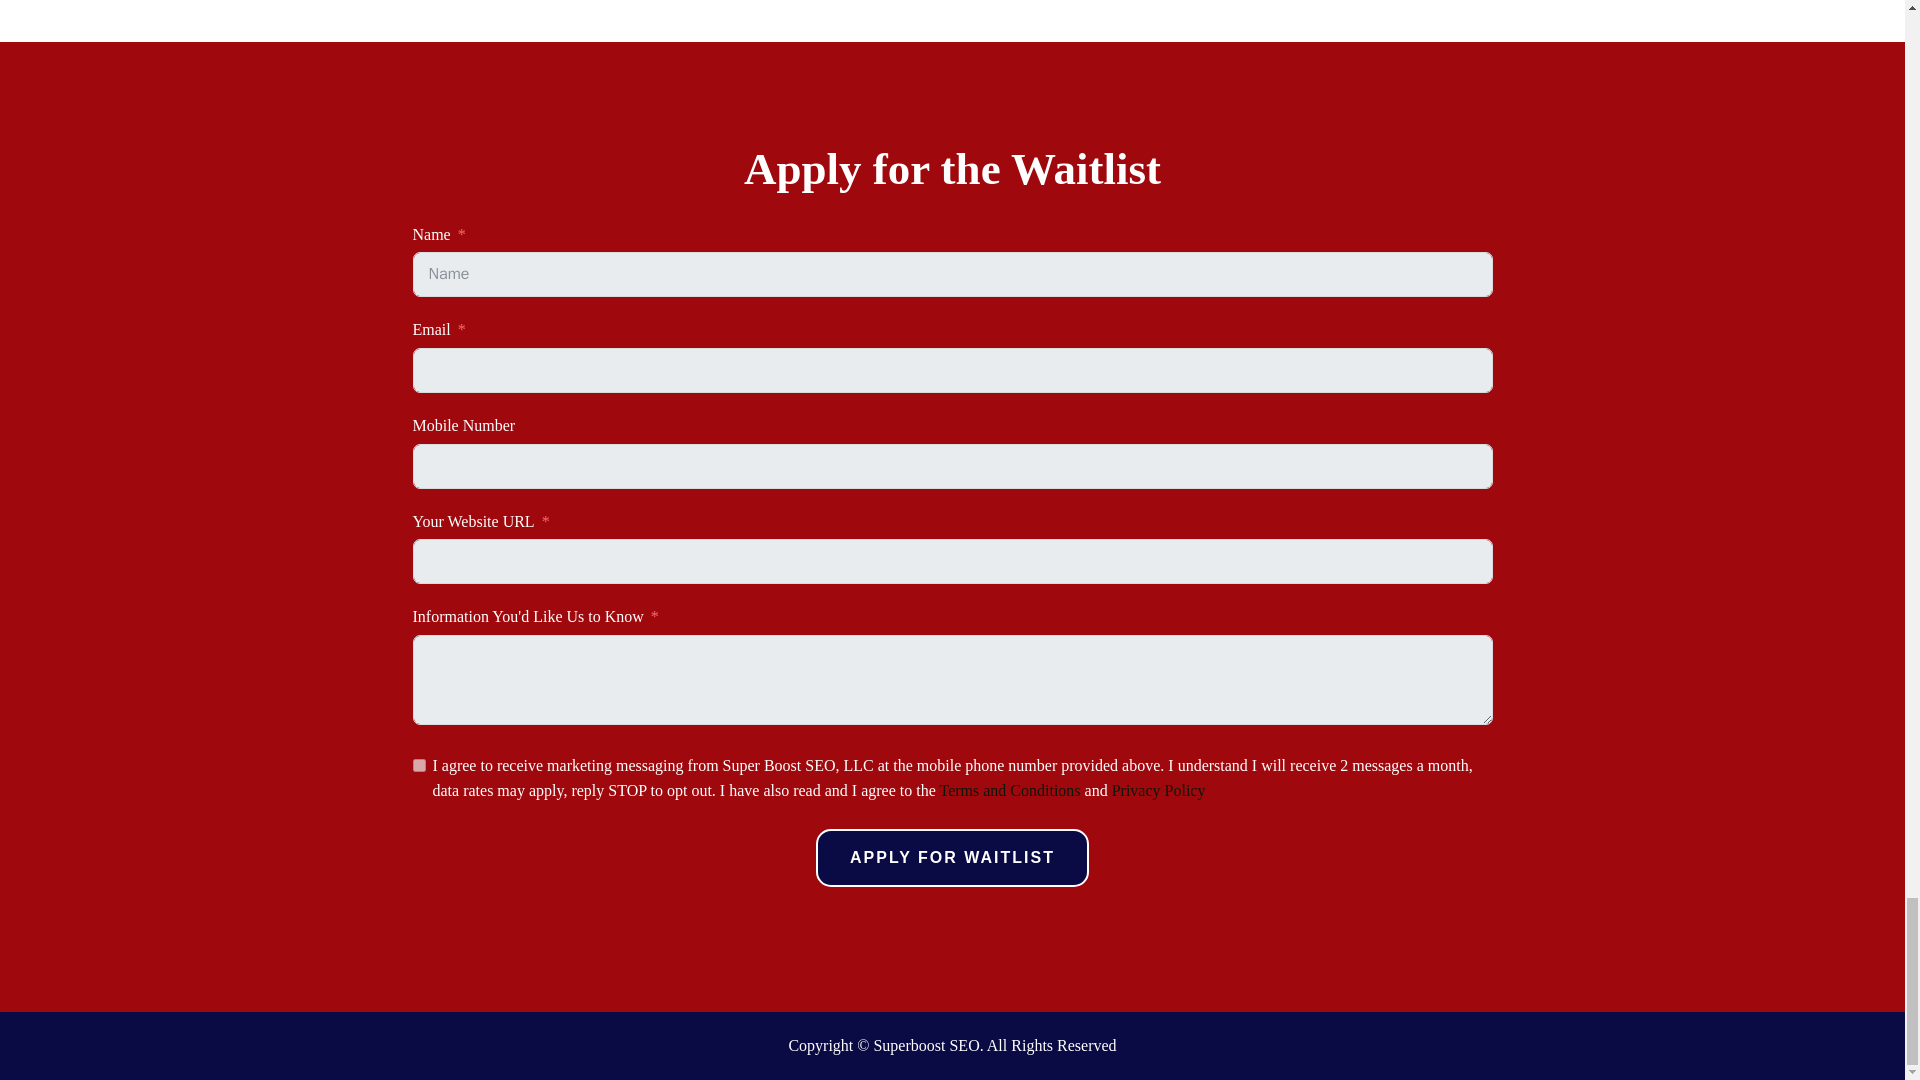  Describe the element at coordinates (1008, 790) in the screenshot. I see `Terms and Conditions` at that location.